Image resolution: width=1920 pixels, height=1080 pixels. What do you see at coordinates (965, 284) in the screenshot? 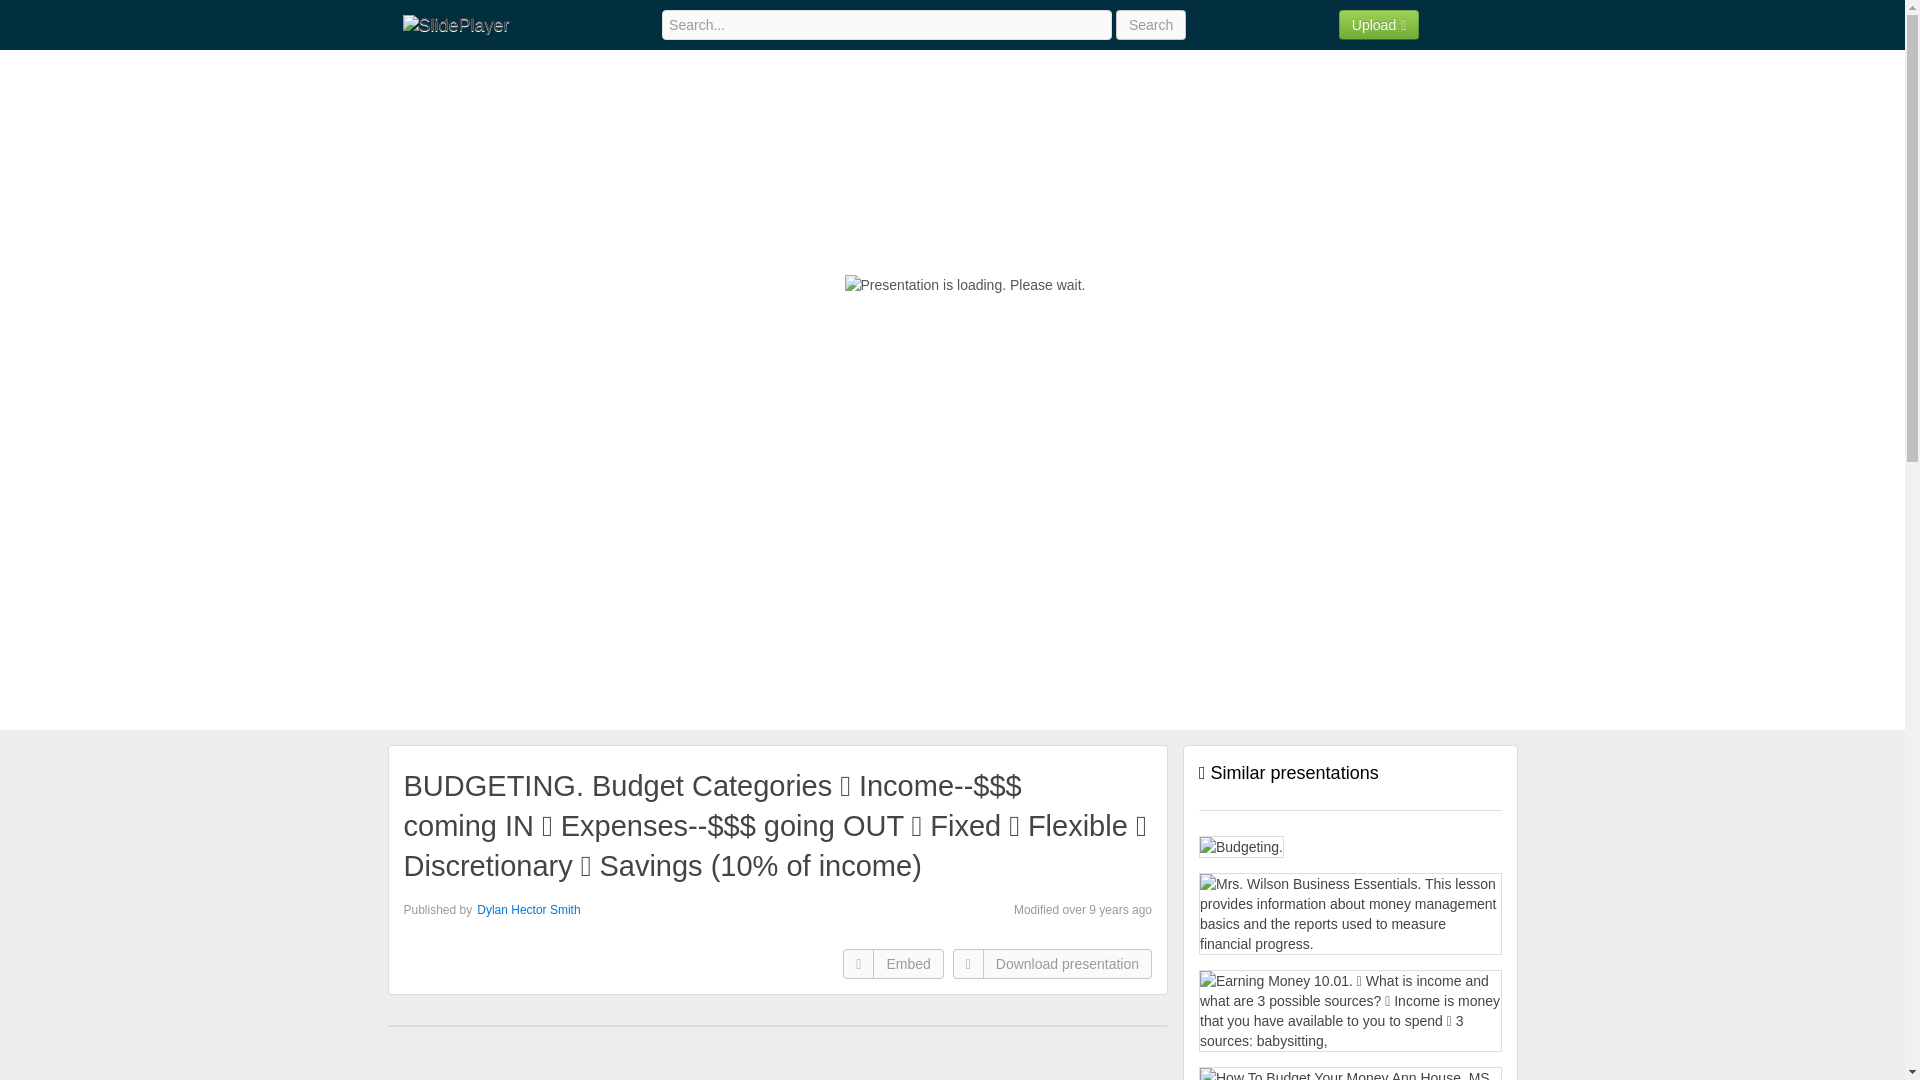
I see `Presentation is loading. Please wait.` at bounding box center [965, 284].